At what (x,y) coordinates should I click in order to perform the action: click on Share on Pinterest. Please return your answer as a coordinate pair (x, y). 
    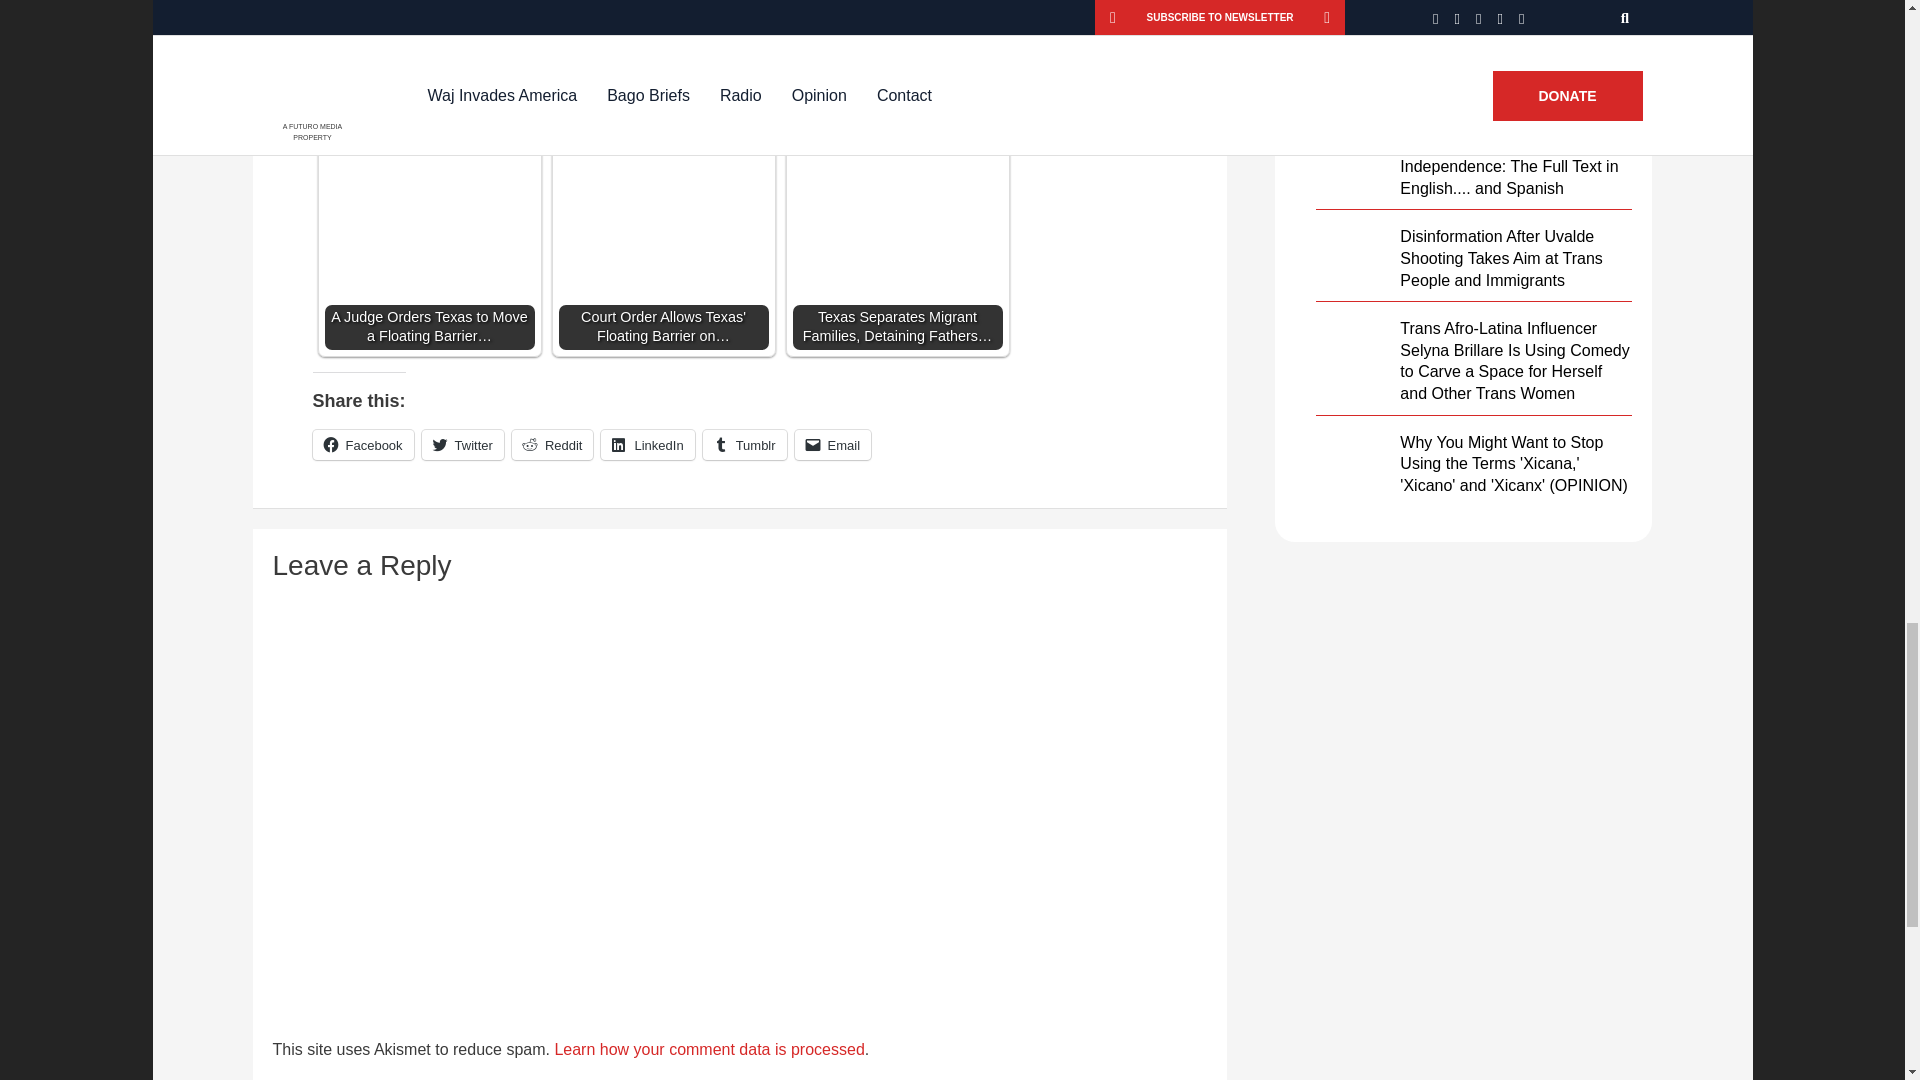
    Looking at the image, I should click on (488, 66).